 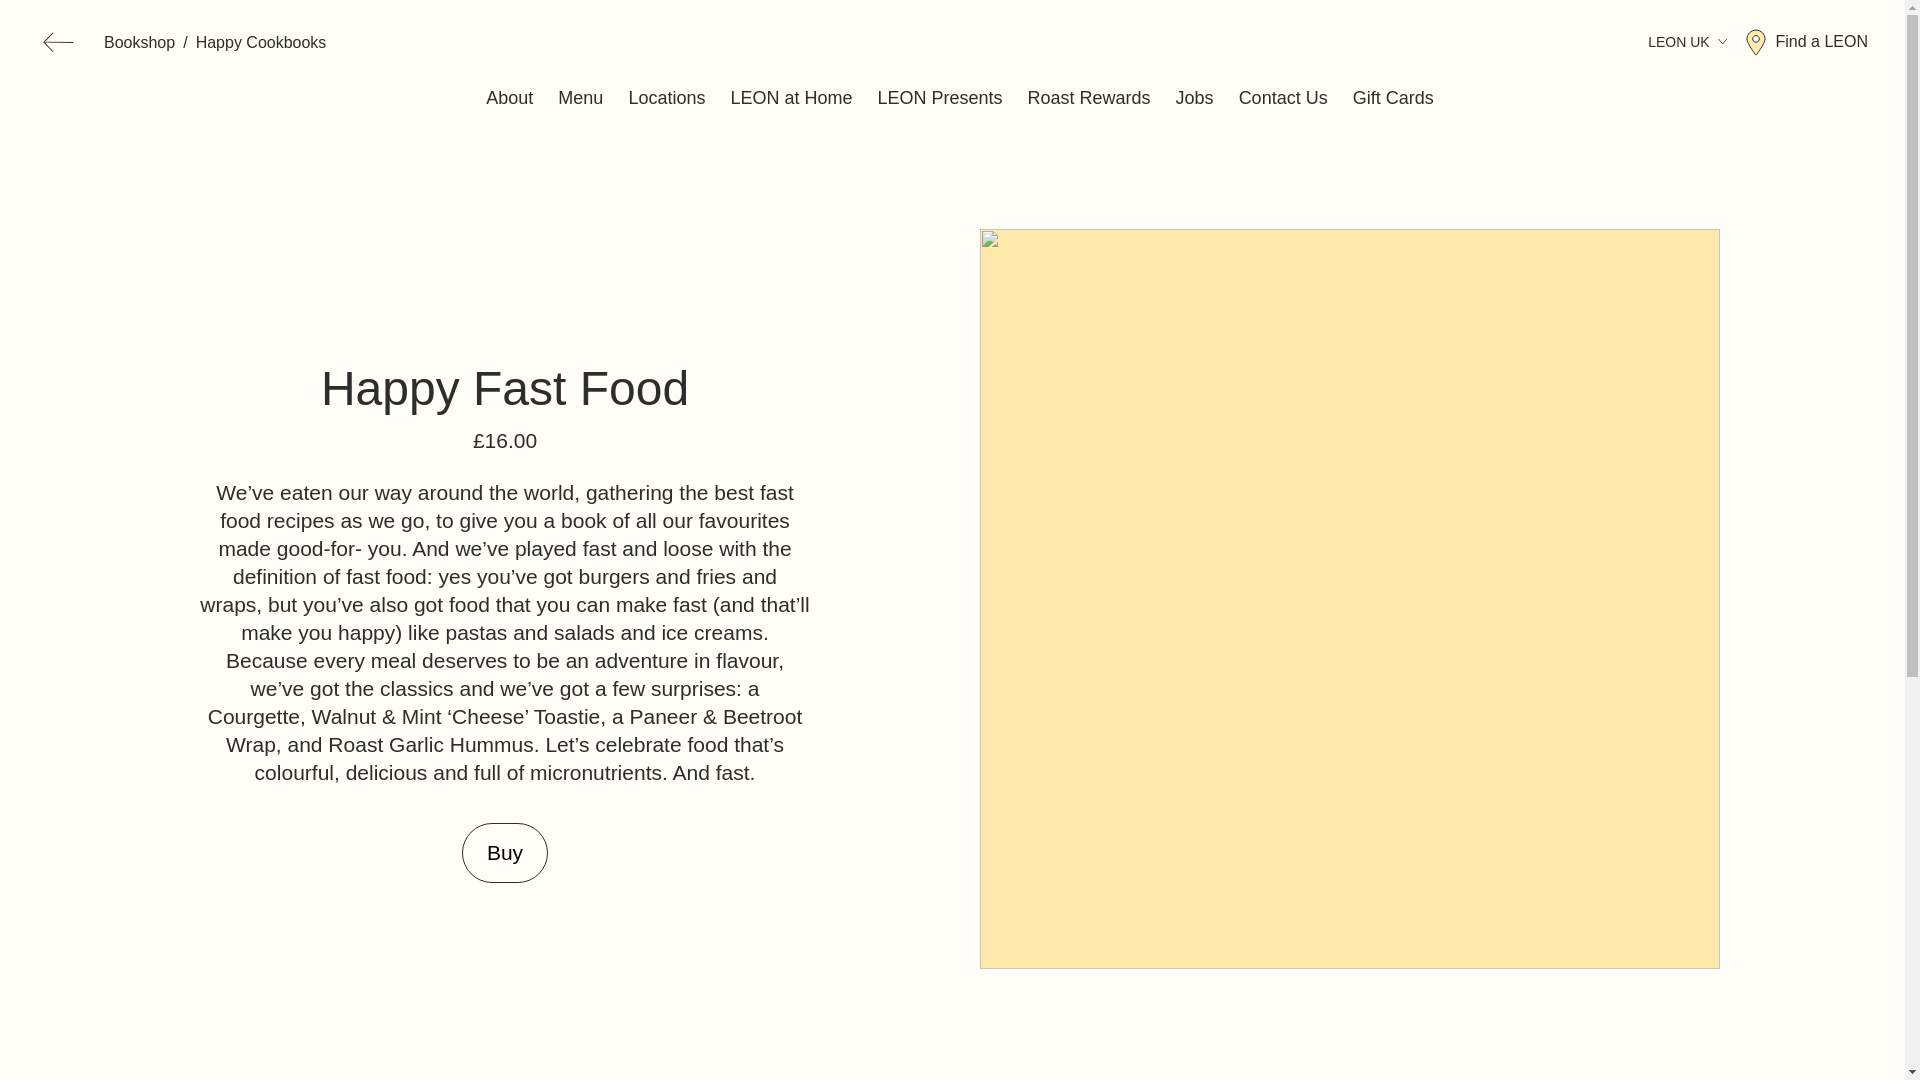 What do you see at coordinates (666, 98) in the screenshot?
I see `Locations` at bounding box center [666, 98].